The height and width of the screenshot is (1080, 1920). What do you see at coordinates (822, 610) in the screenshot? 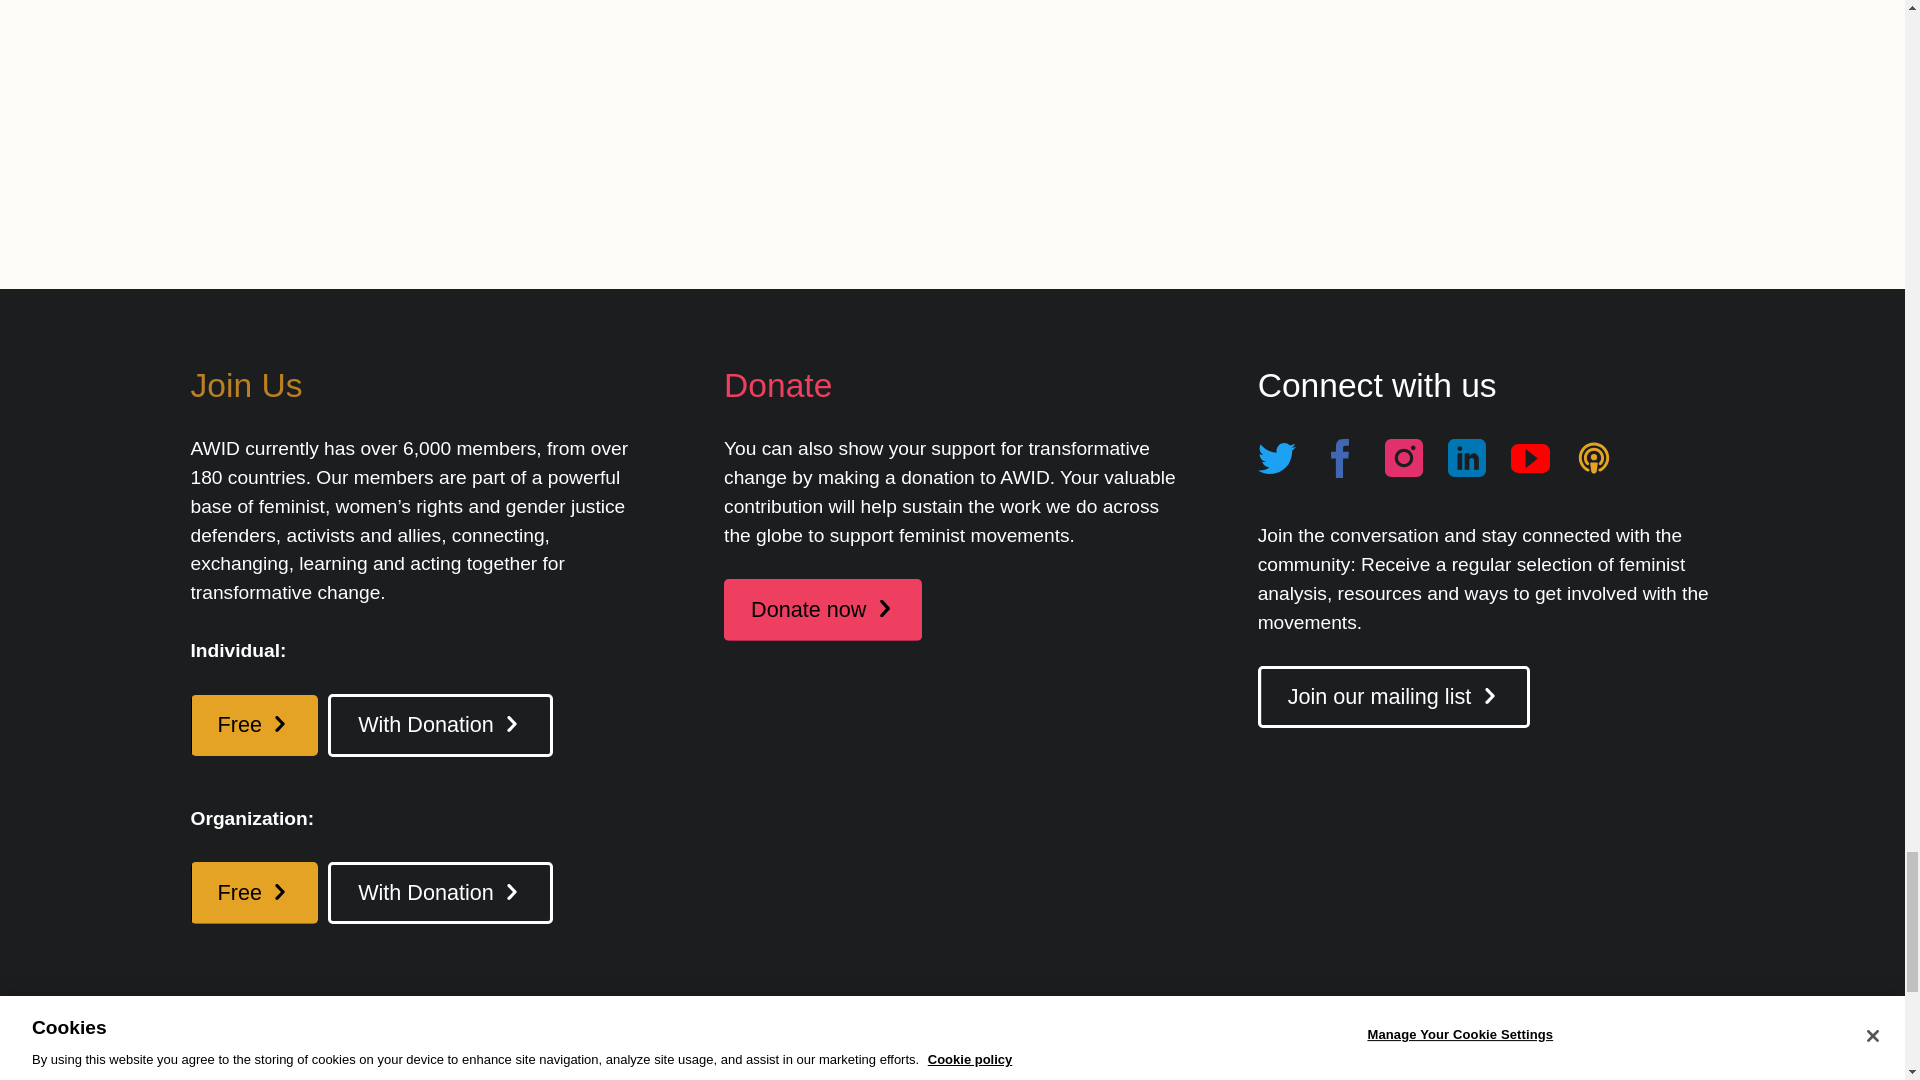
I see `Donate now` at bounding box center [822, 610].